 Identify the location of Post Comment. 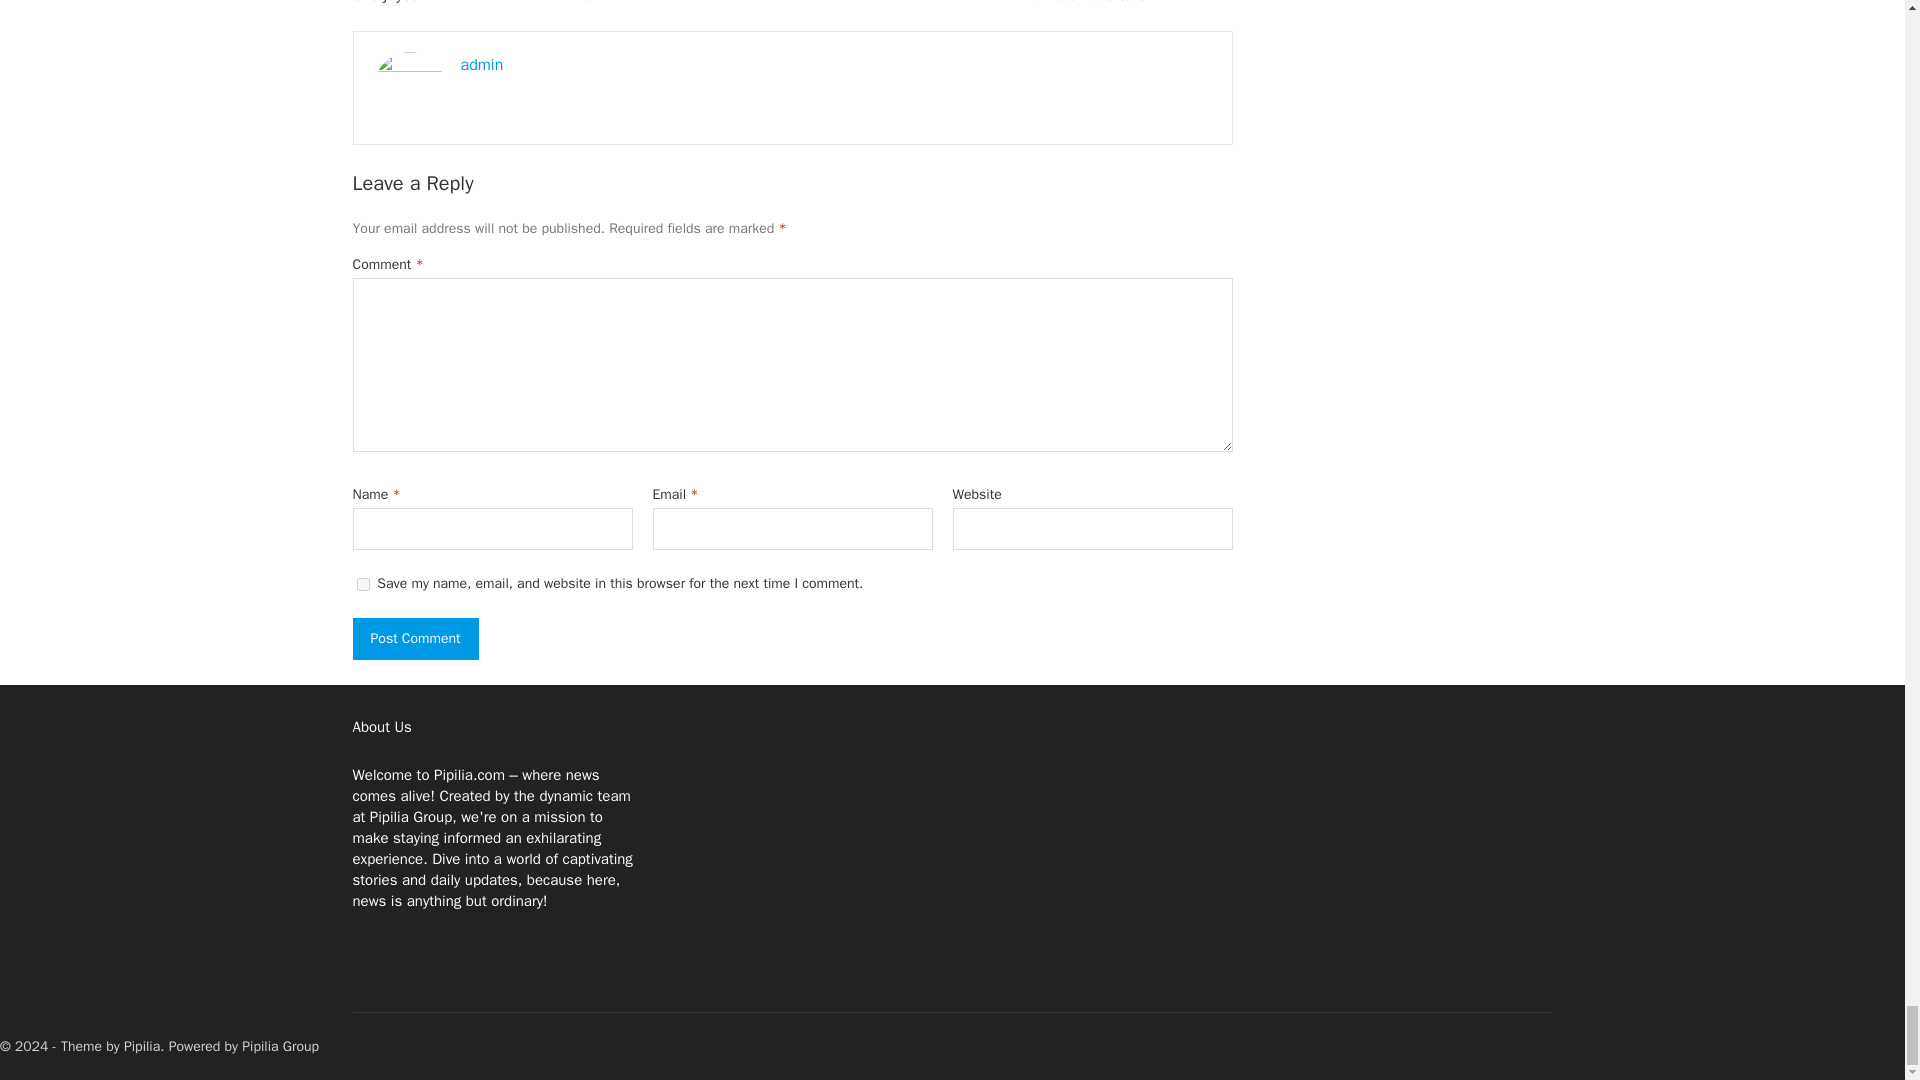
(414, 637).